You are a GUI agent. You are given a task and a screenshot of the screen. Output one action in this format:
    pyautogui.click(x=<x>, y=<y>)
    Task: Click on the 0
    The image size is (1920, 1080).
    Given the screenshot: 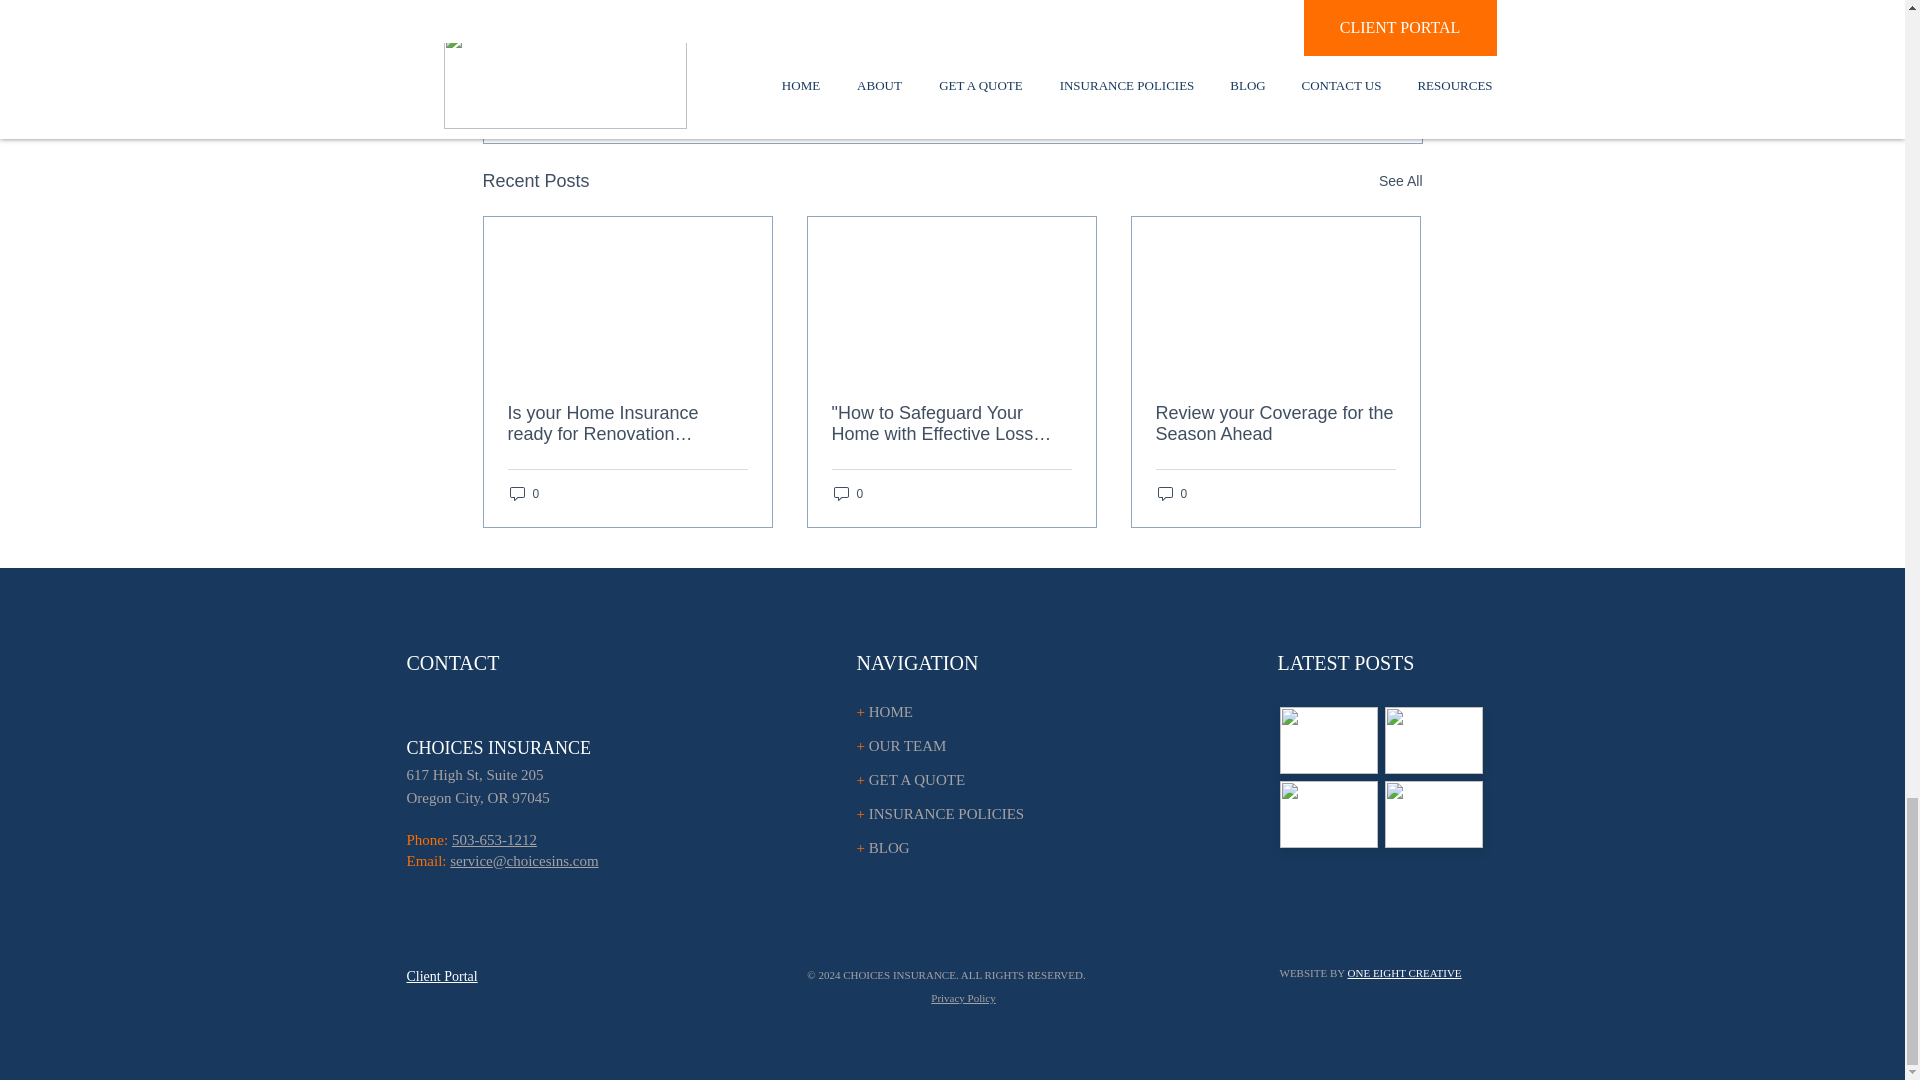 What is the action you would take?
    pyautogui.click(x=524, y=493)
    